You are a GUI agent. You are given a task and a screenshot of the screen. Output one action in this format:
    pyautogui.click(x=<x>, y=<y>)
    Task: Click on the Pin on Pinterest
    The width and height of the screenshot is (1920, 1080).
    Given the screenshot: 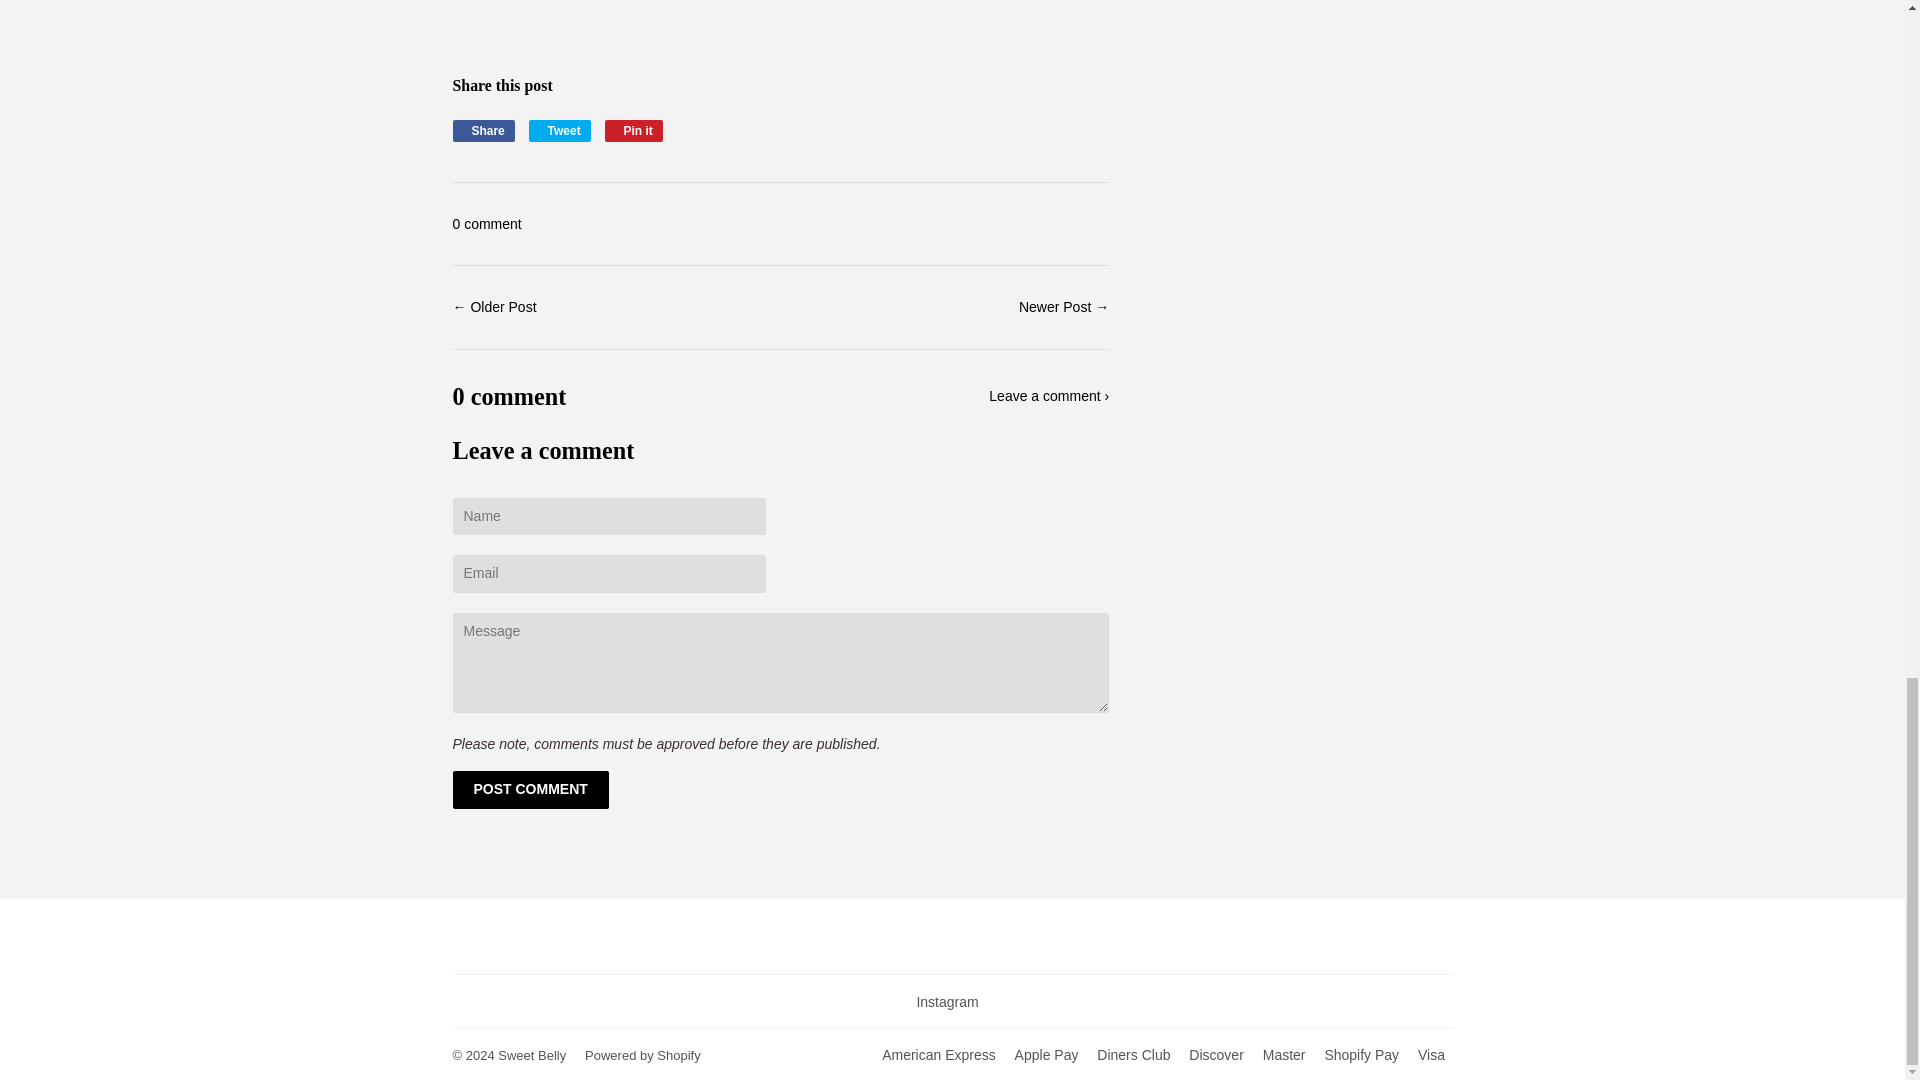 What is the action you would take?
    pyautogui.click(x=530, y=790)
    